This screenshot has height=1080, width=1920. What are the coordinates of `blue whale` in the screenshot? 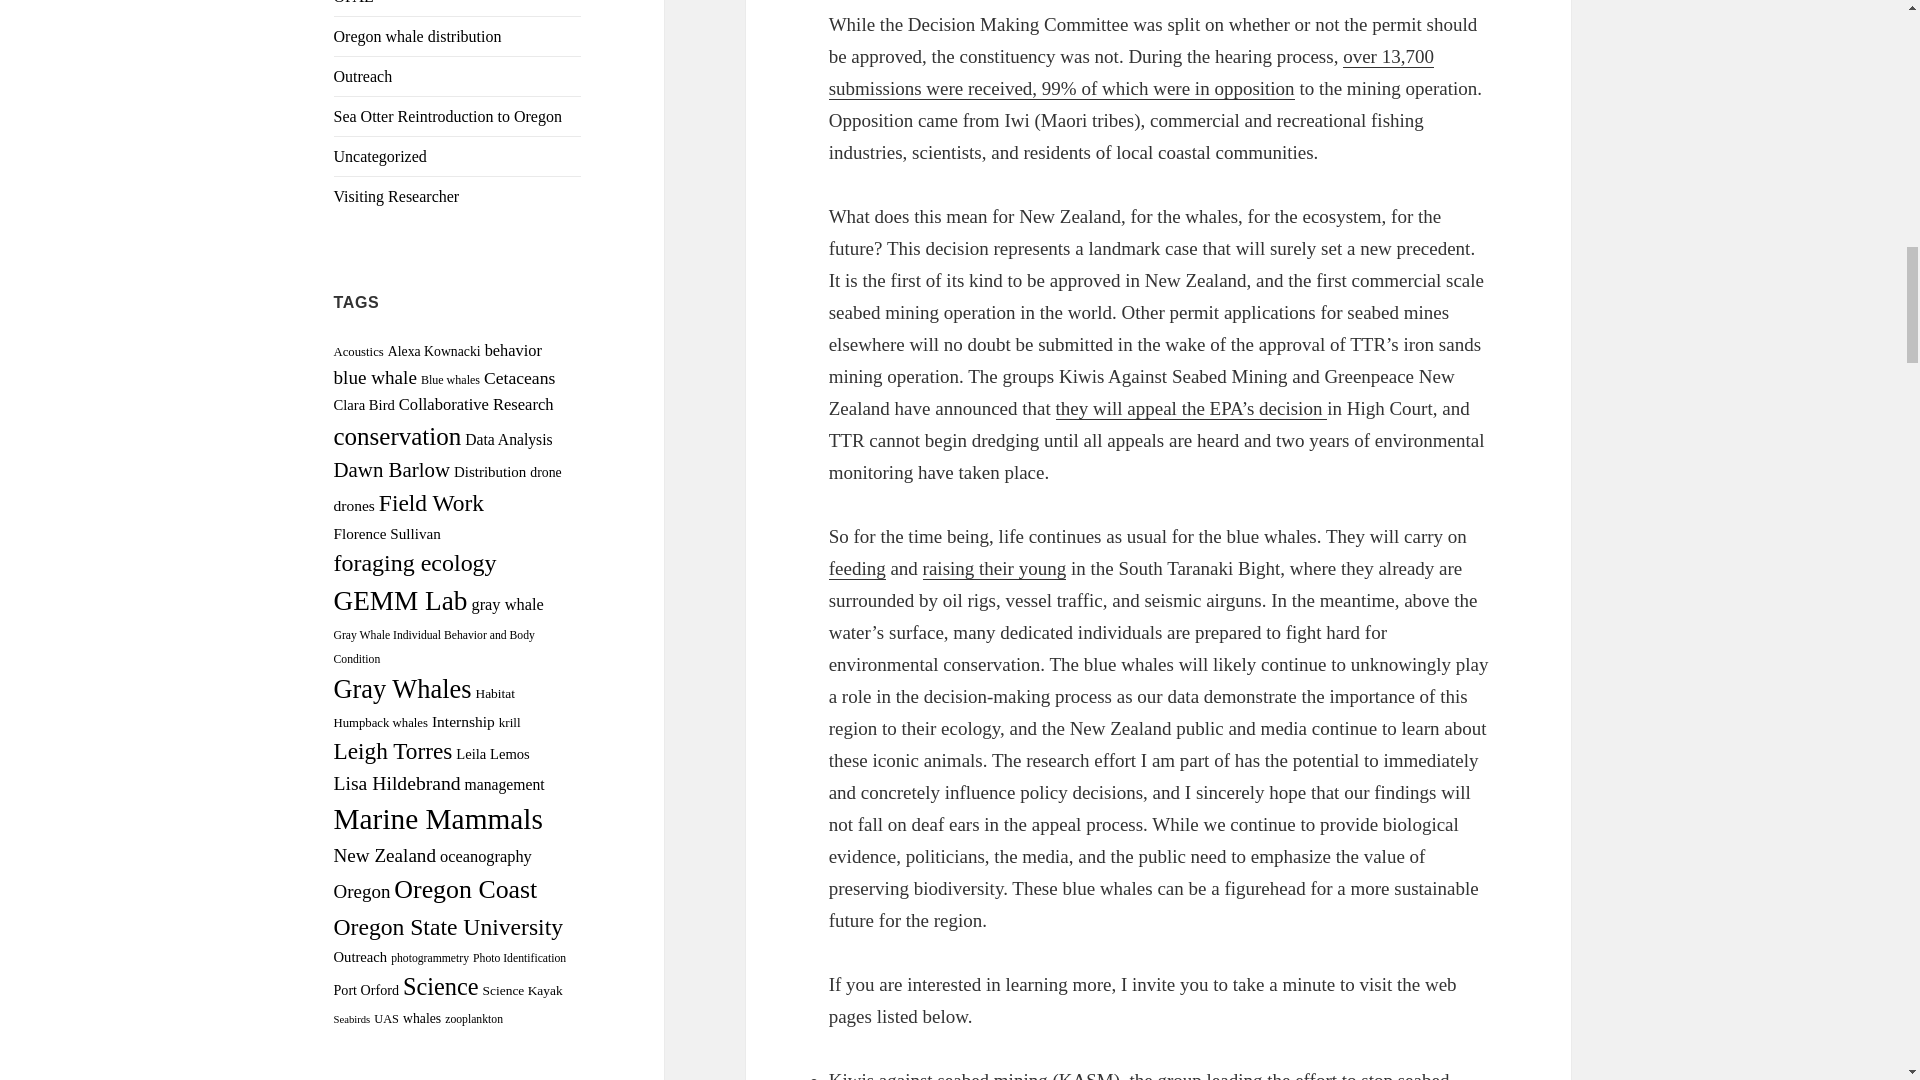 It's located at (375, 377).